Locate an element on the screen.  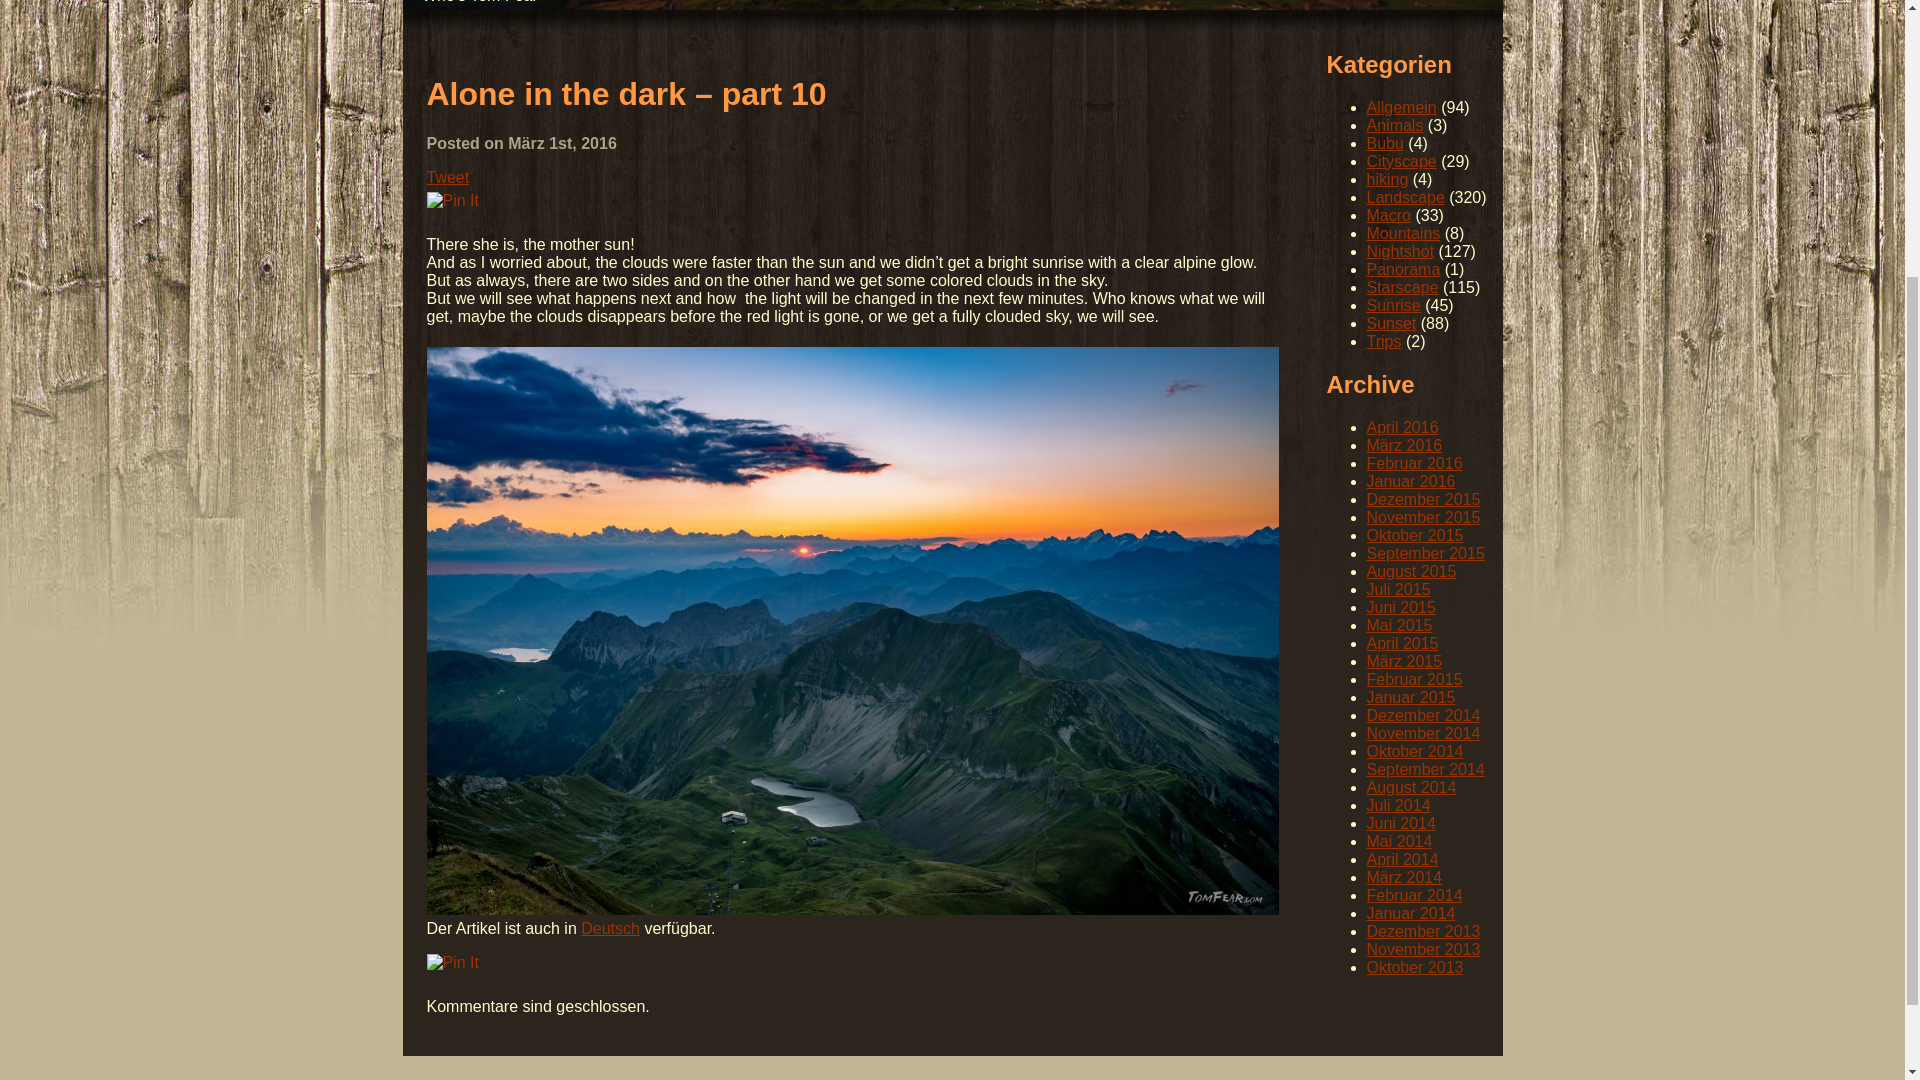
August 2015 is located at coordinates (1410, 570).